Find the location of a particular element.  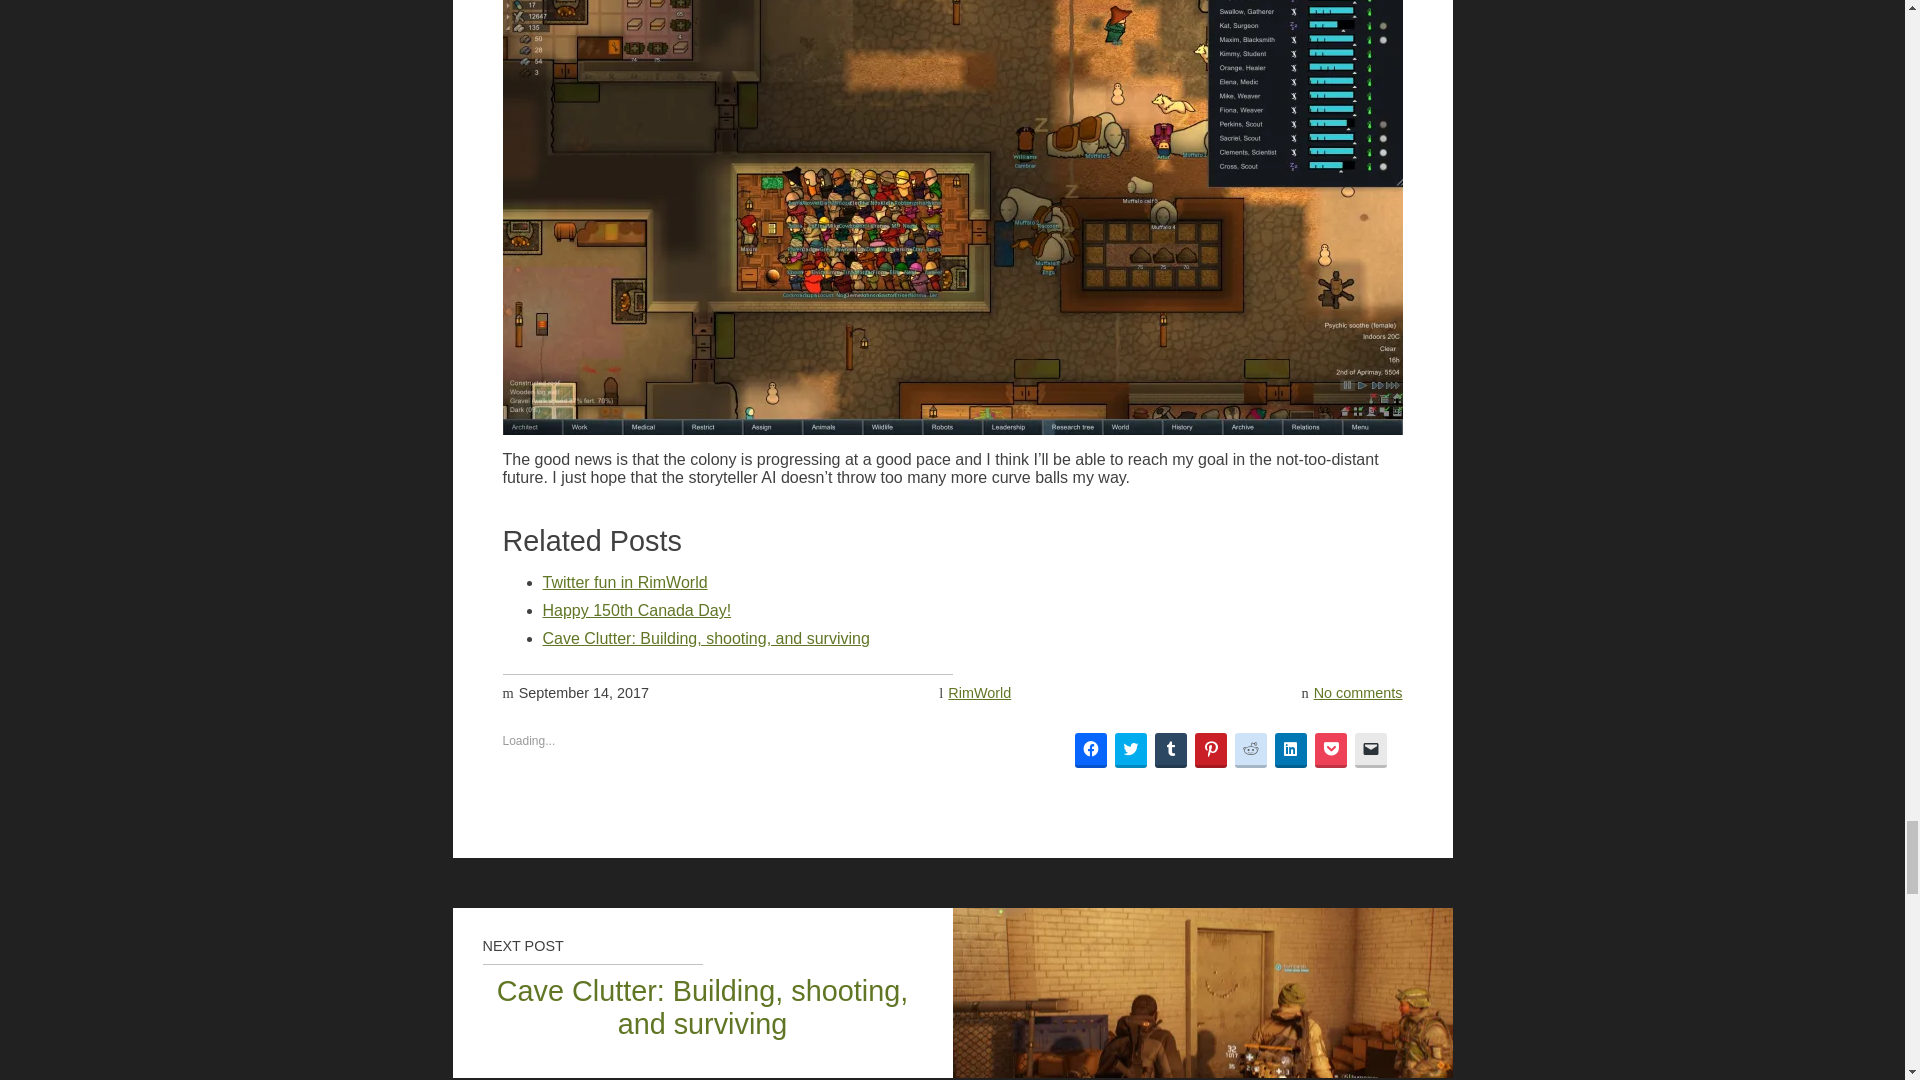

Happy 150th Canada Day! is located at coordinates (636, 610).